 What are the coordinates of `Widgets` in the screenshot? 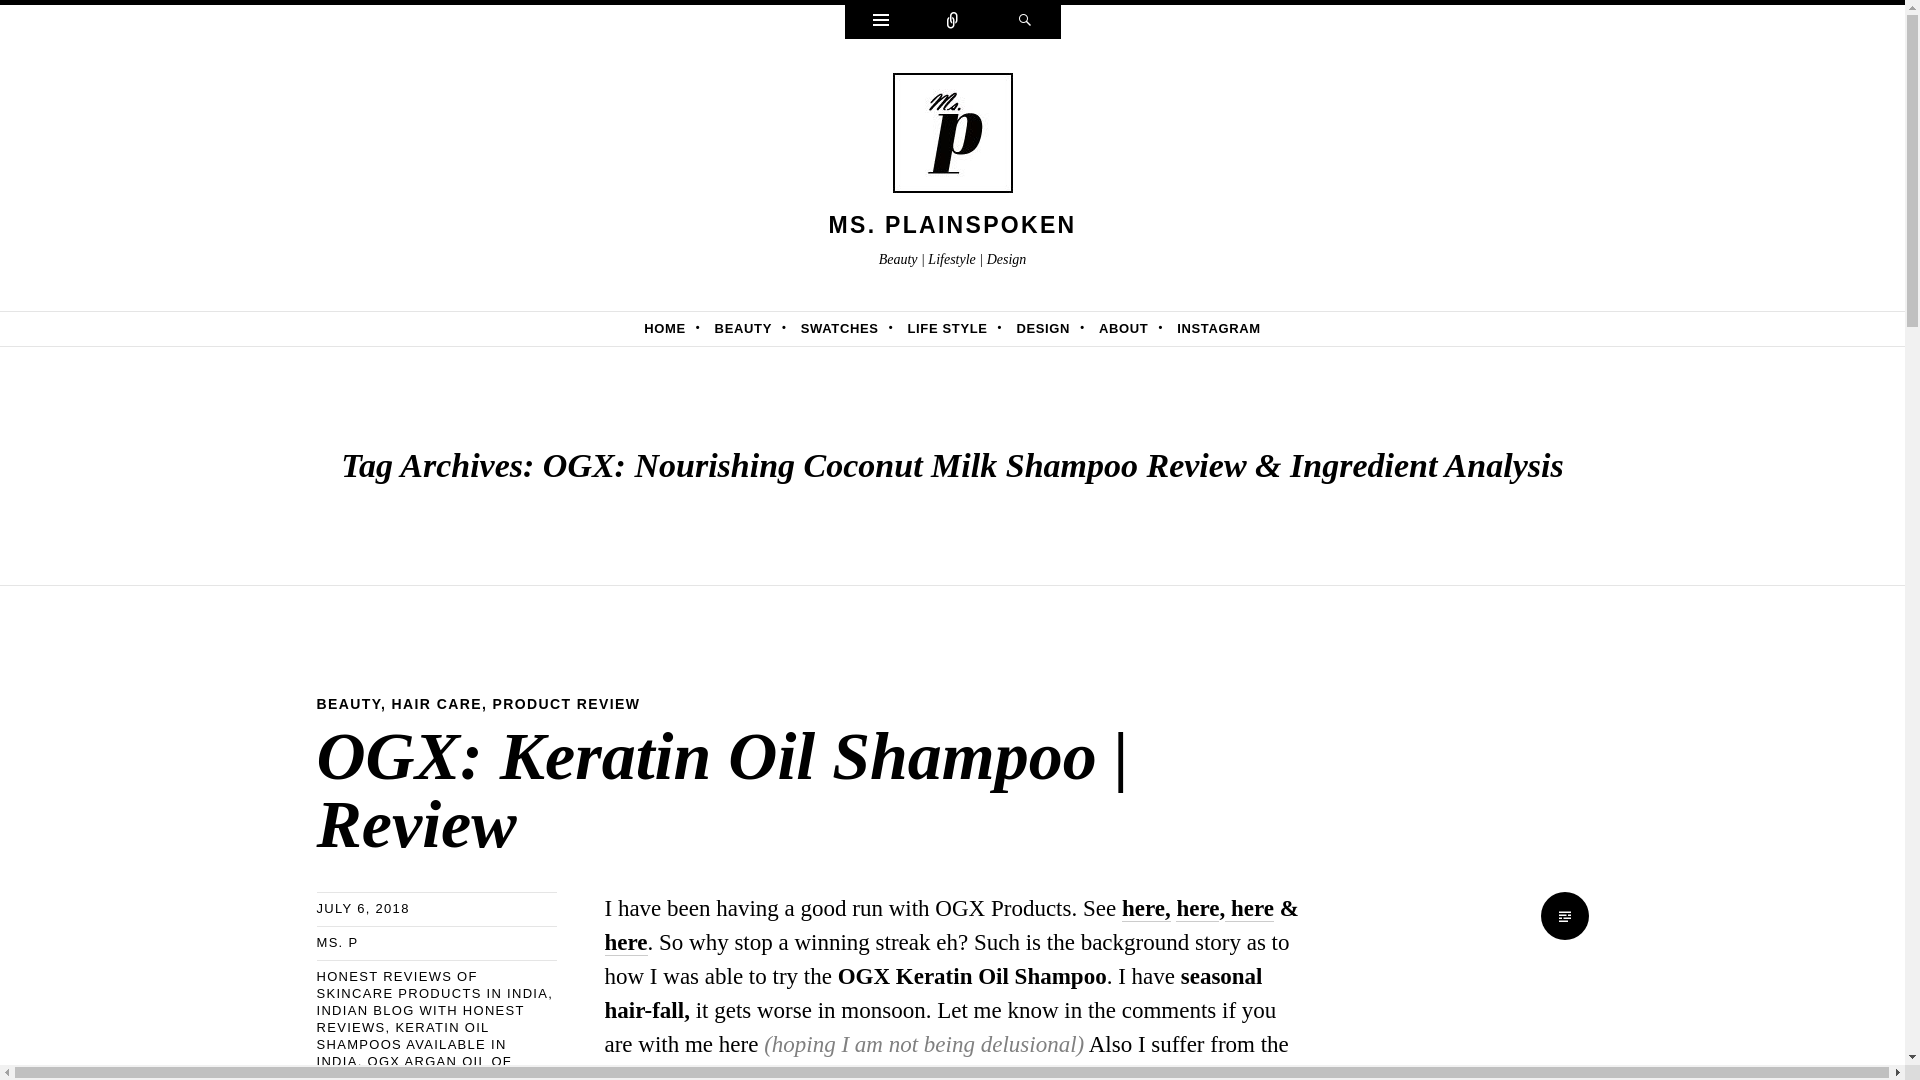 It's located at (880, 22).